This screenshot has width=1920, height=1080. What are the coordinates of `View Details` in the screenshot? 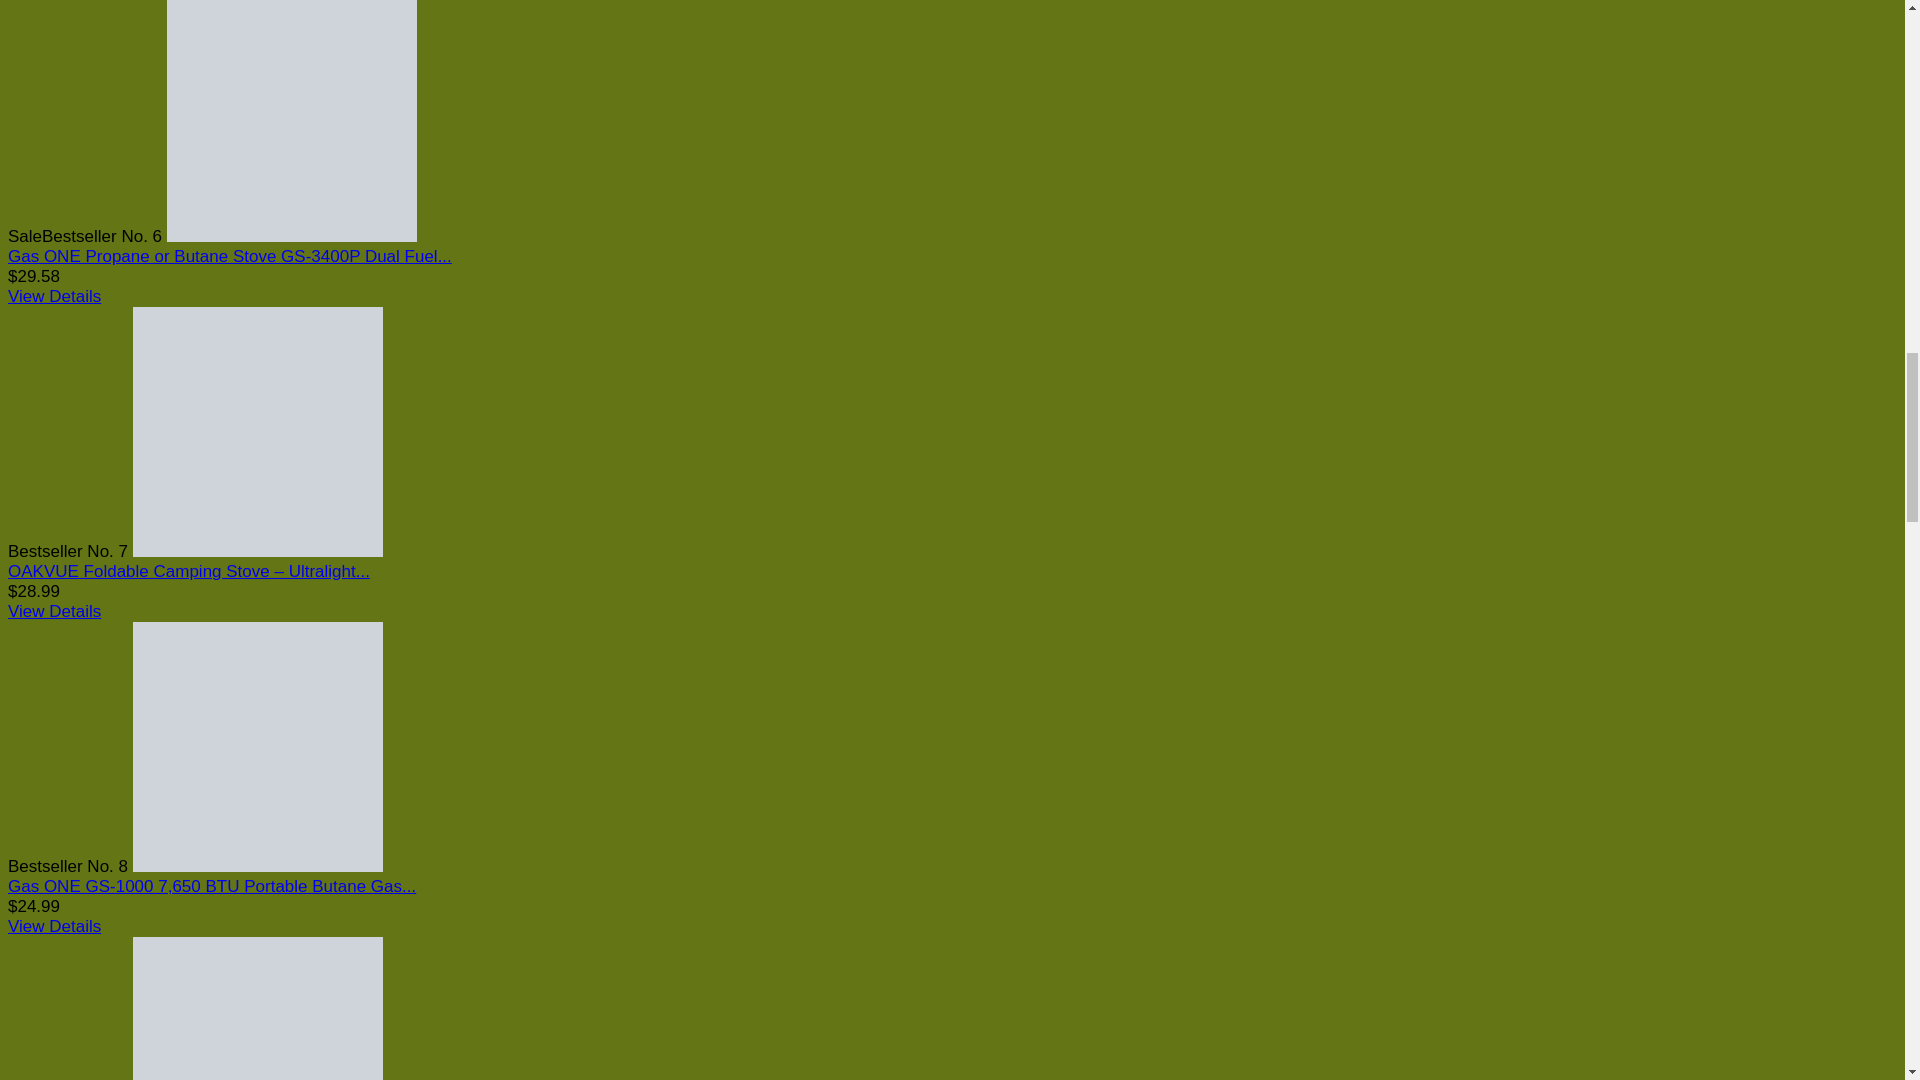 It's located at (54, 296).